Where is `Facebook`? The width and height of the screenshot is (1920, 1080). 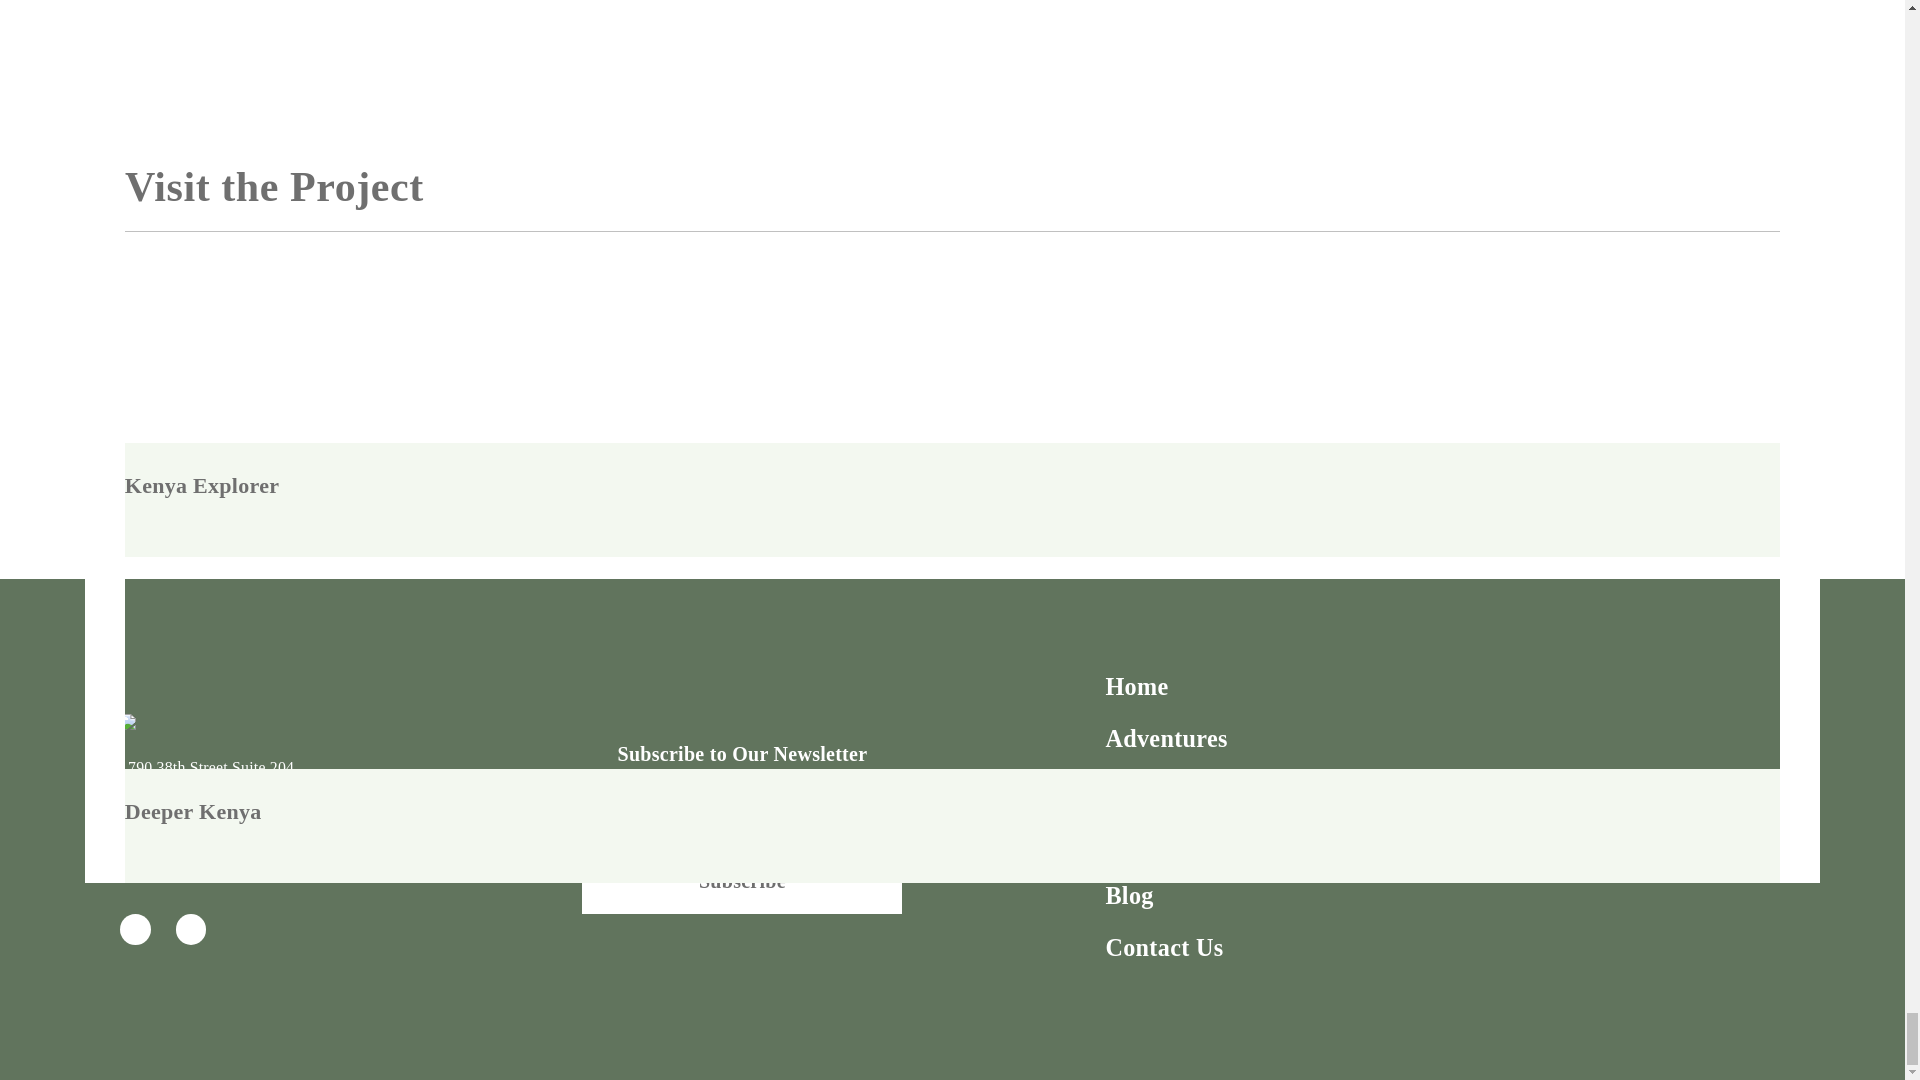 Facebook is located at coordinates (135, 929).